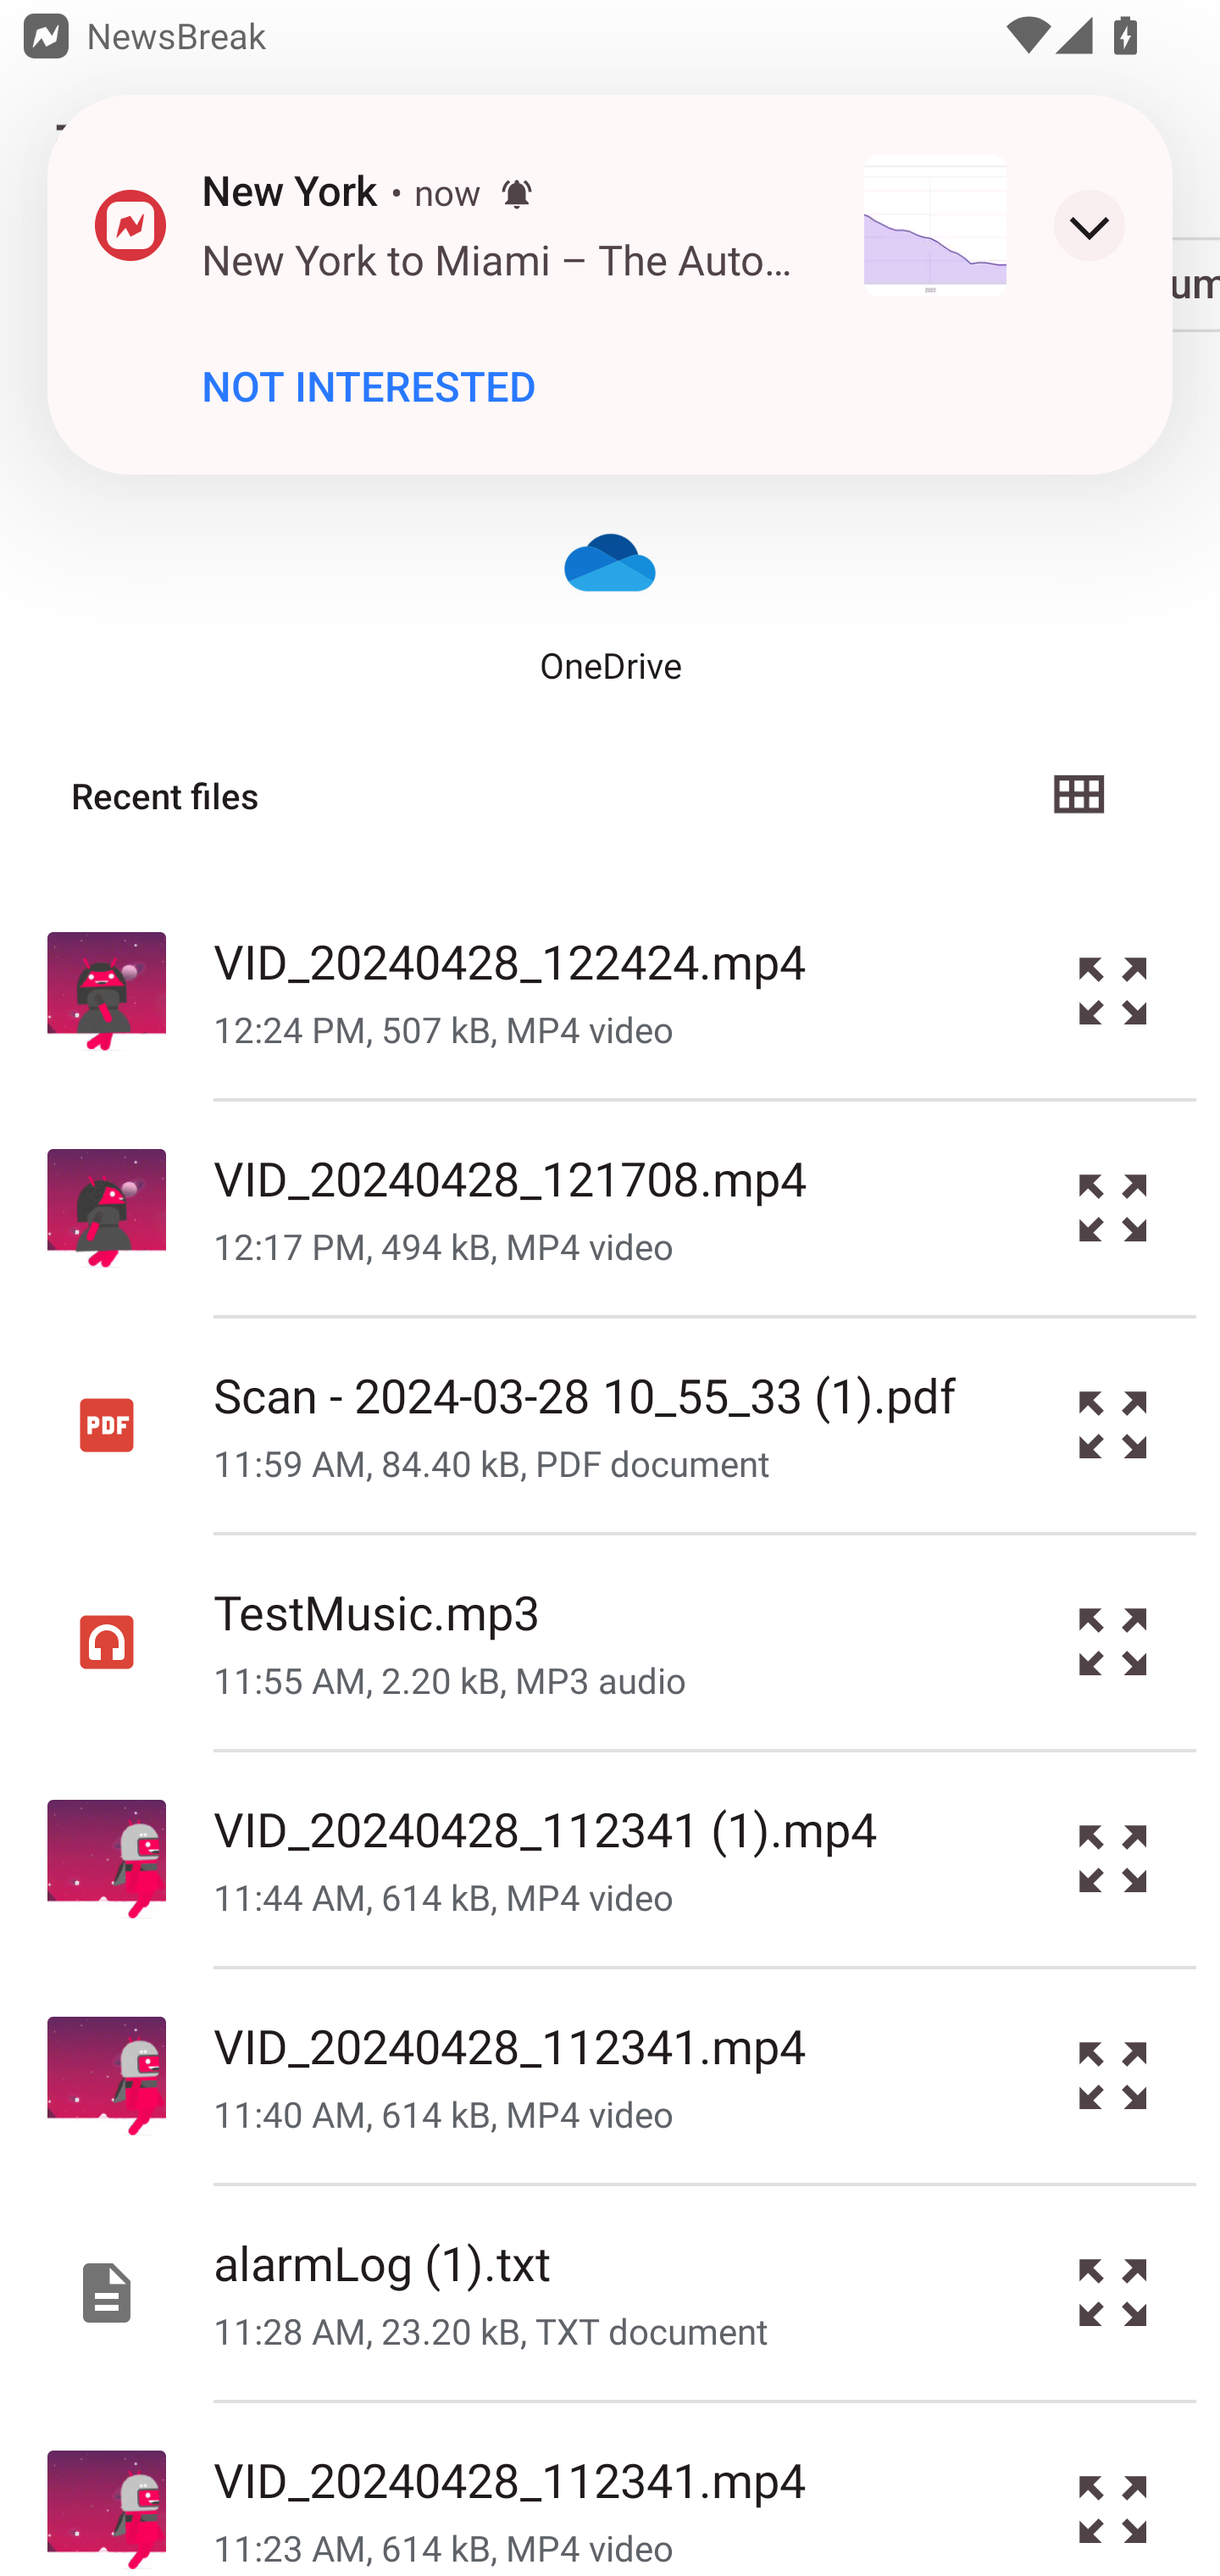  Describe the element at coordinates (1113, 2490) in the screenshot. I see `Preview the file VID_20240428_112341.mp4` at that location.